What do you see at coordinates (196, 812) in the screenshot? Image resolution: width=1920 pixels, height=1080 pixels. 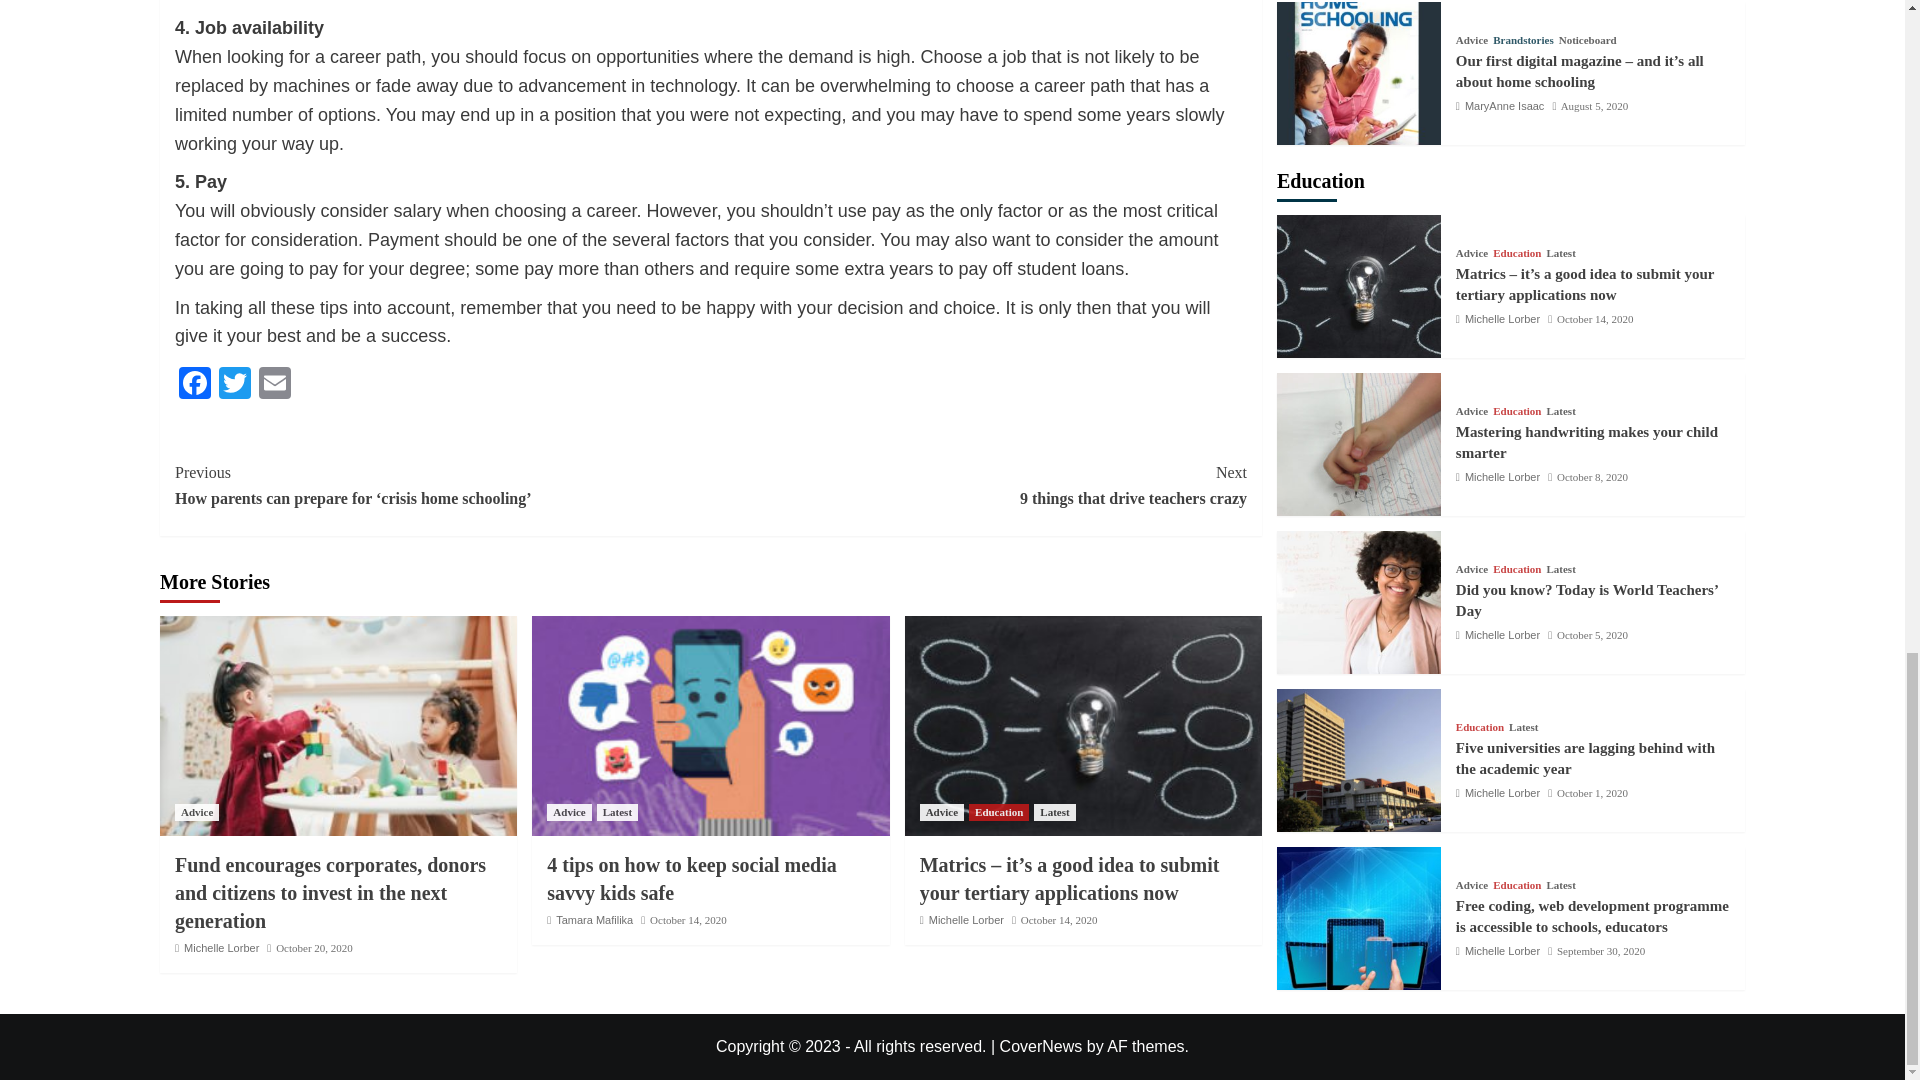 I see `Advice` at bounding box center [196, 812].